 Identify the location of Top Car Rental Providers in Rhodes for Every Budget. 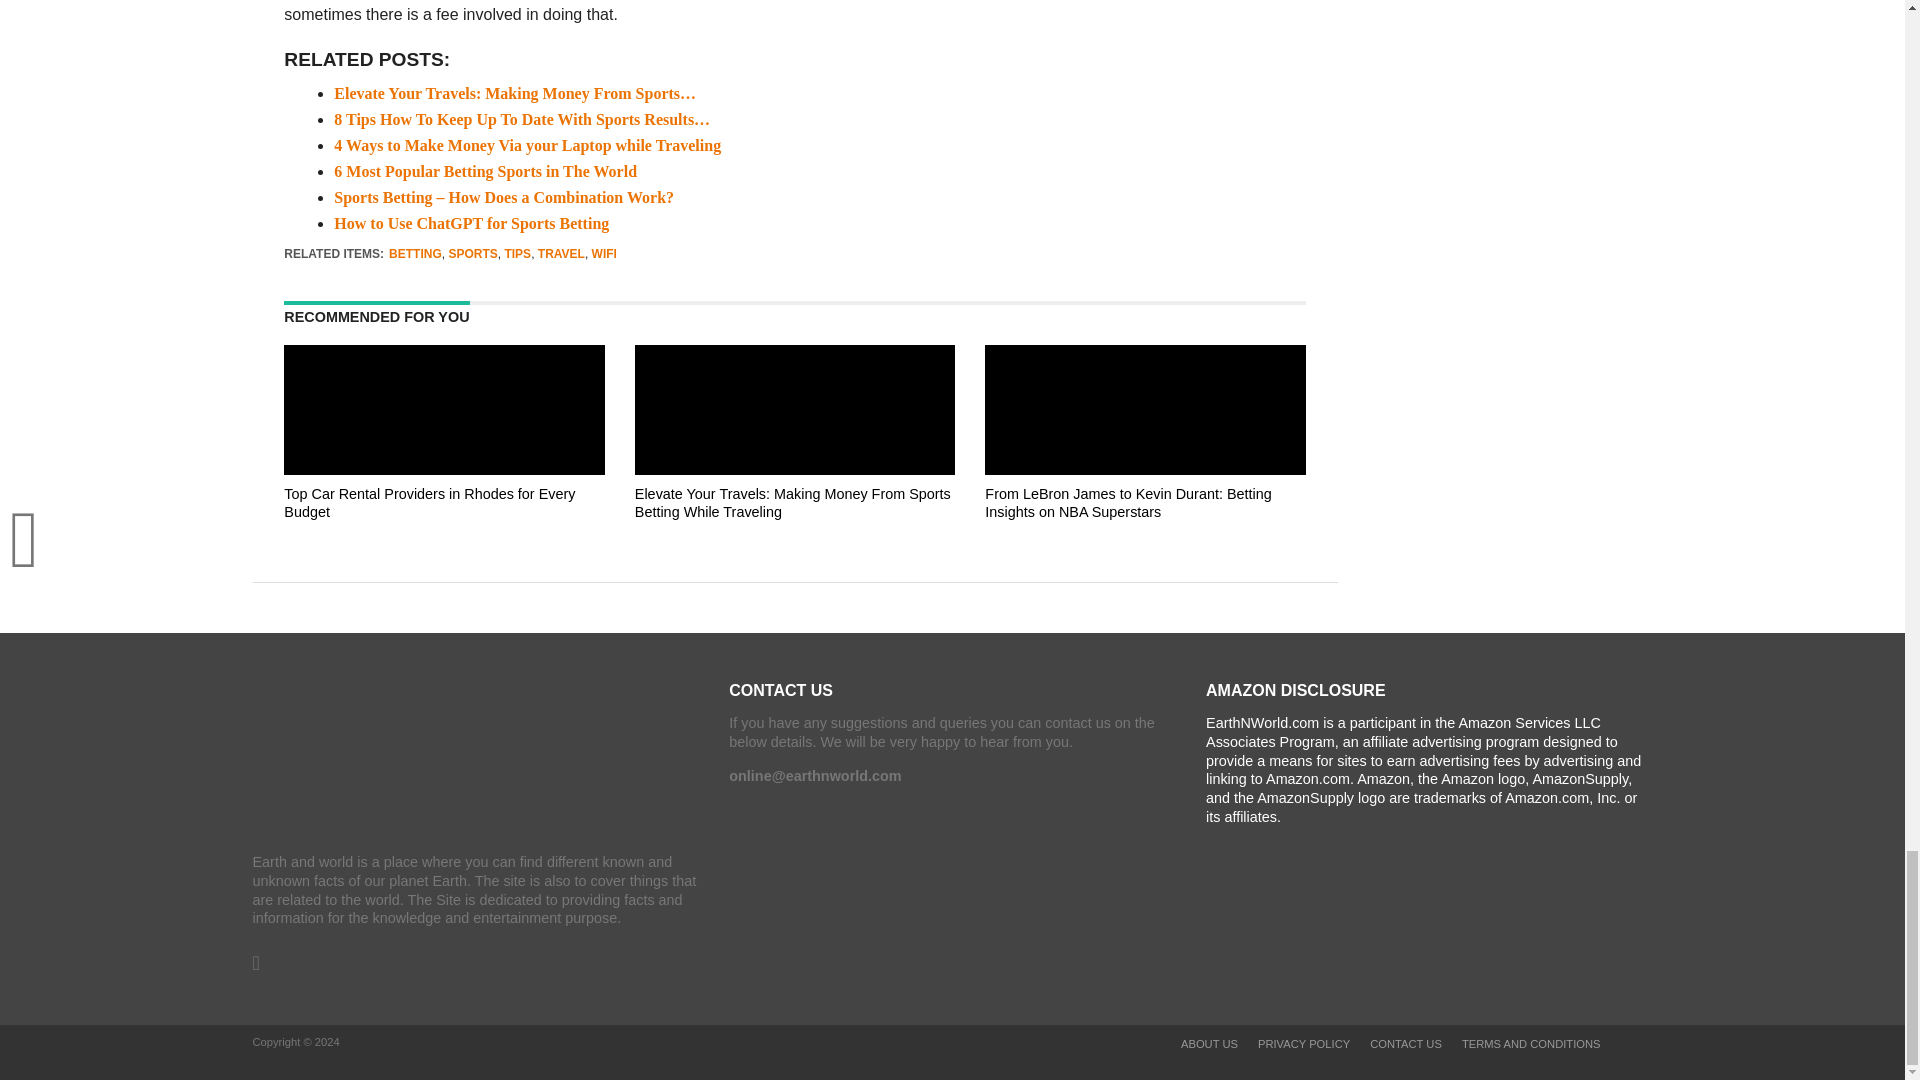
(429, 503).